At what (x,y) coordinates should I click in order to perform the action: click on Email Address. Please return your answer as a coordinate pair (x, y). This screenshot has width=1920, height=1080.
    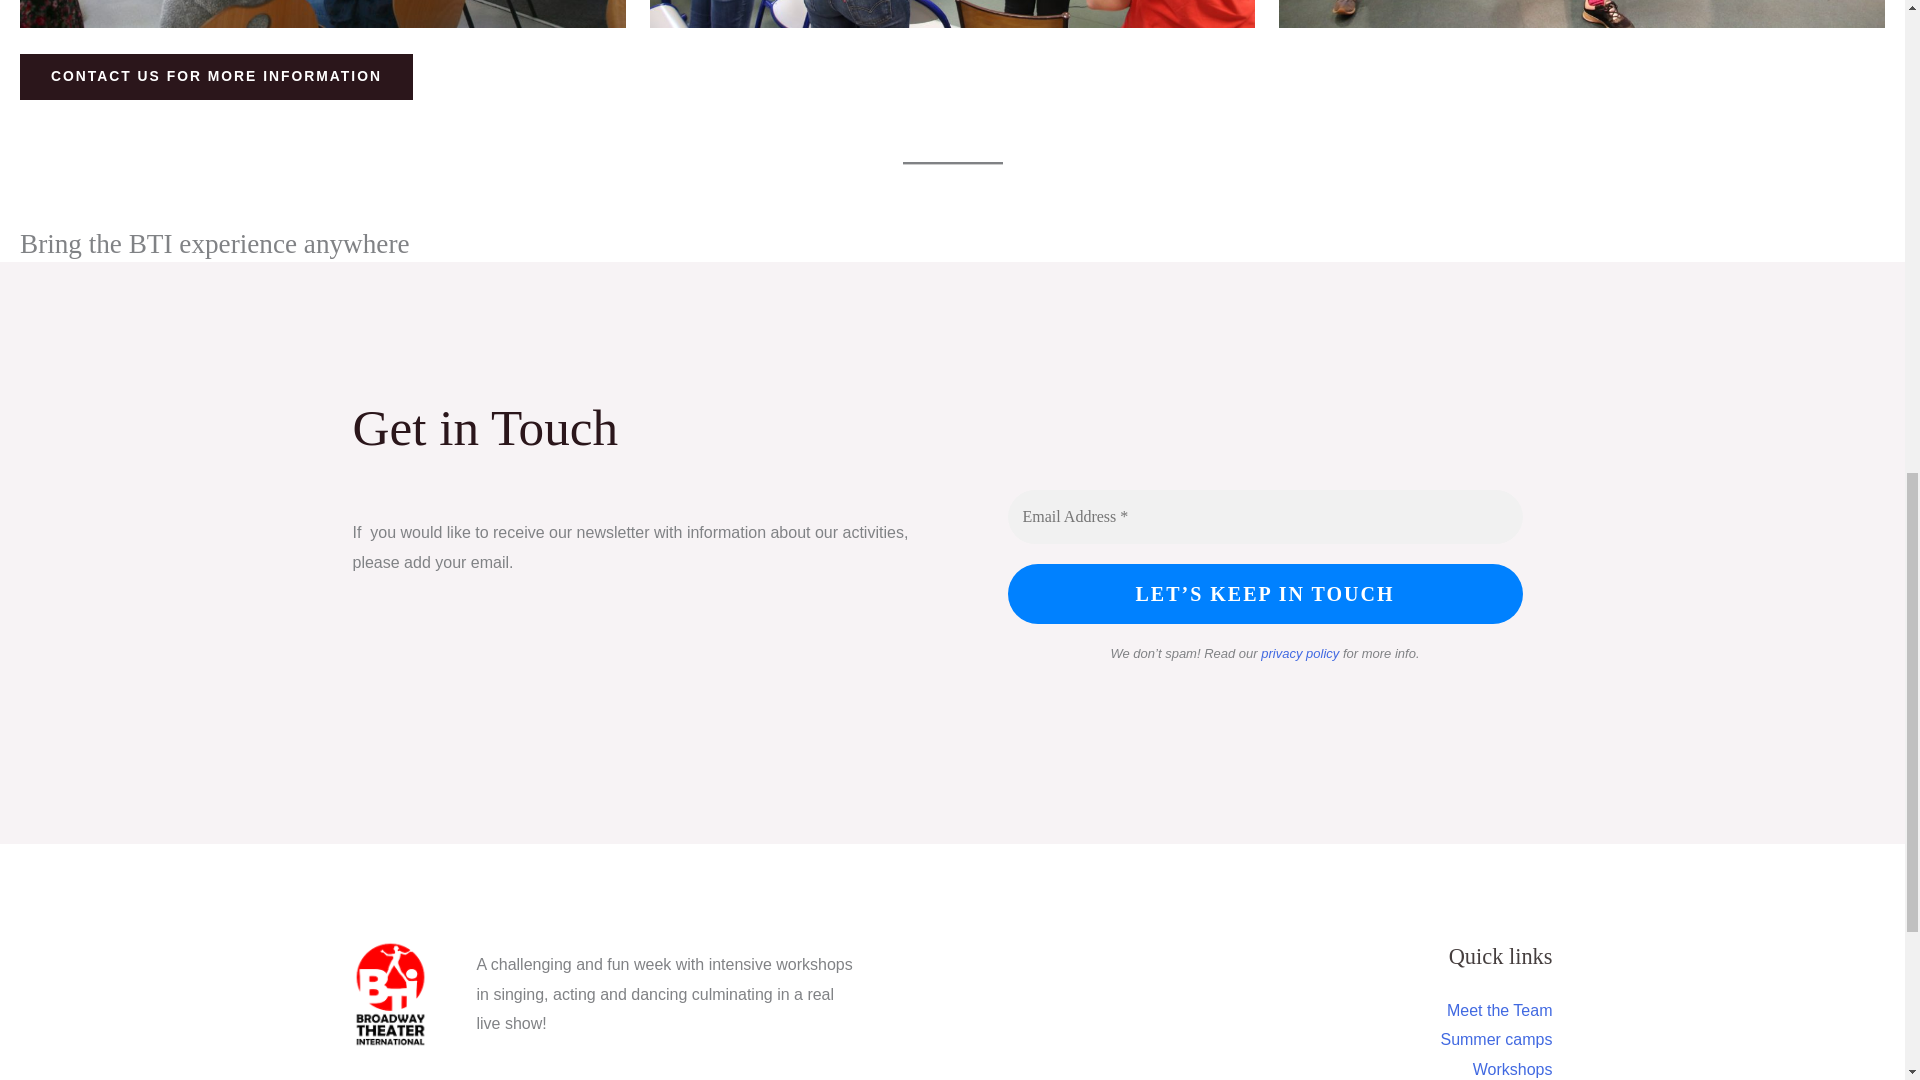
    Looking at the image, I should click on (1265, 517).